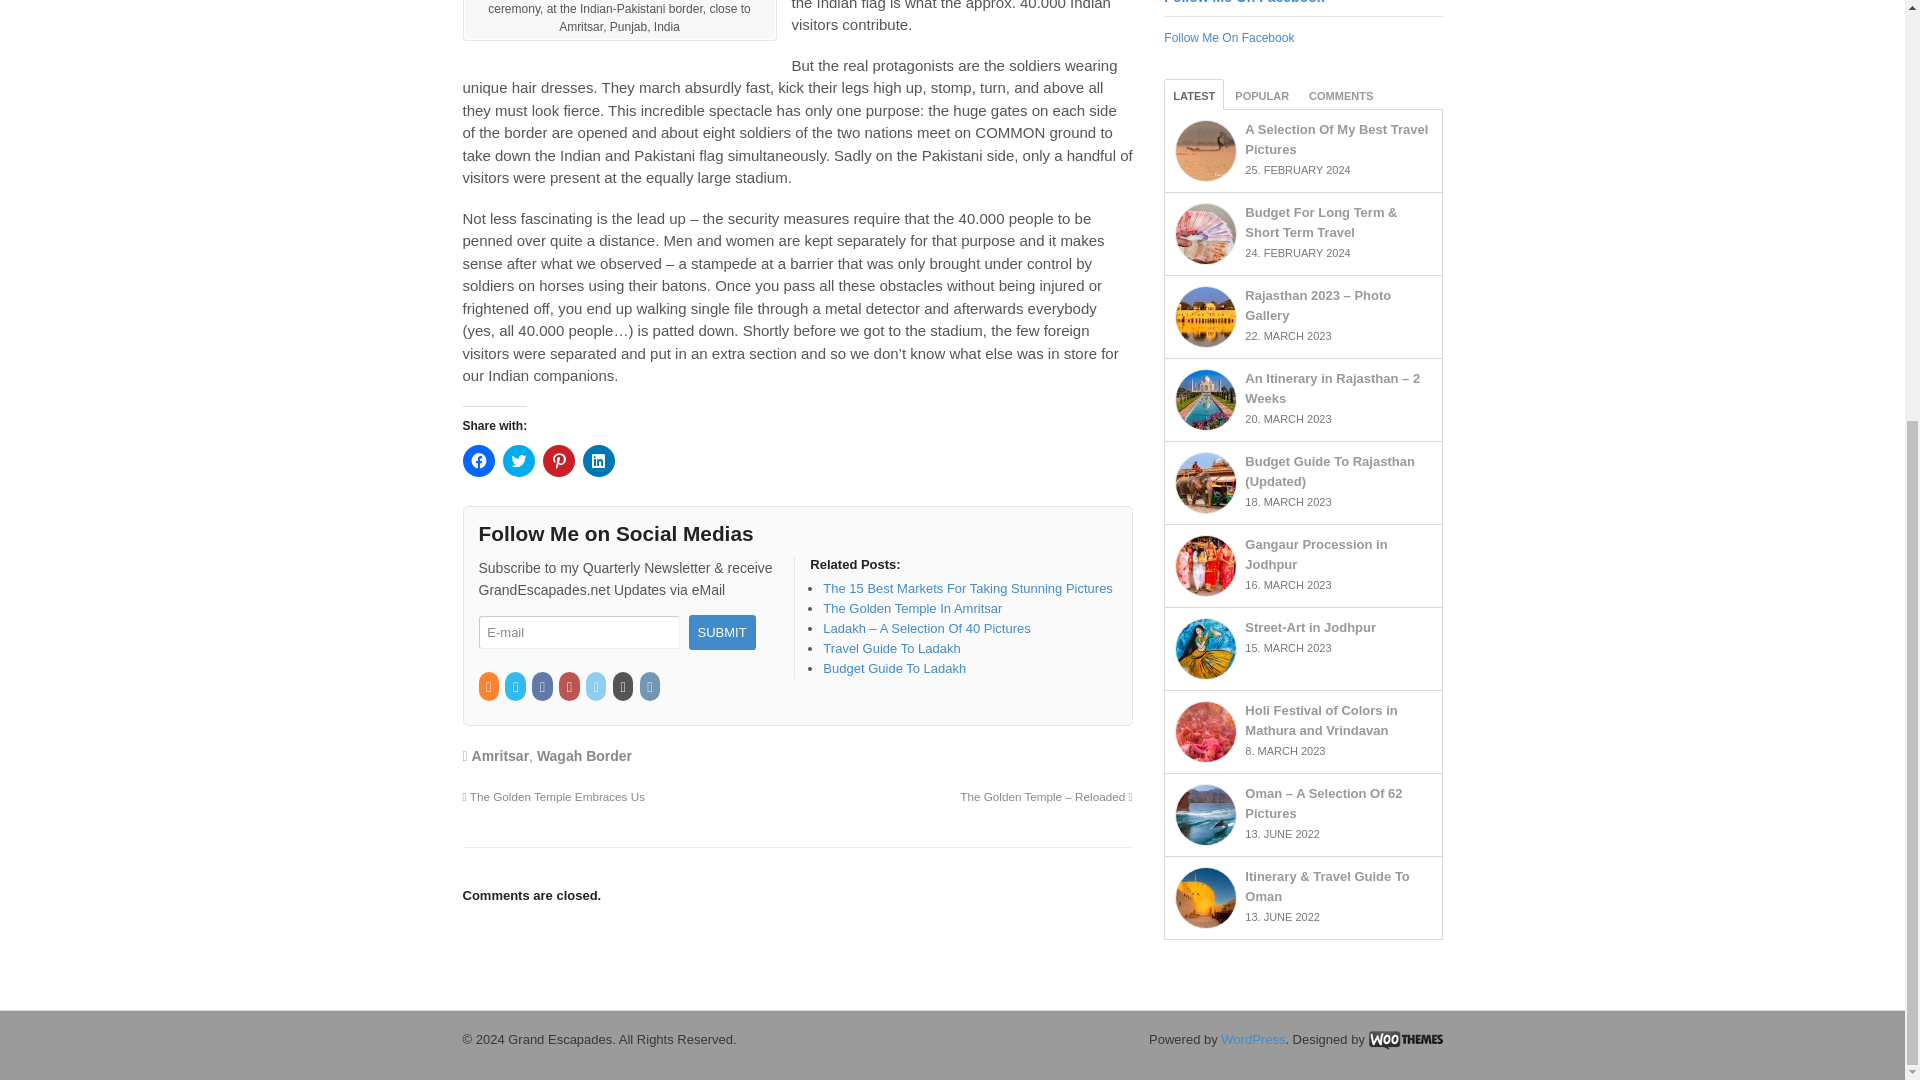  I want to click on Click to share on Twitter, so click(517, 460).